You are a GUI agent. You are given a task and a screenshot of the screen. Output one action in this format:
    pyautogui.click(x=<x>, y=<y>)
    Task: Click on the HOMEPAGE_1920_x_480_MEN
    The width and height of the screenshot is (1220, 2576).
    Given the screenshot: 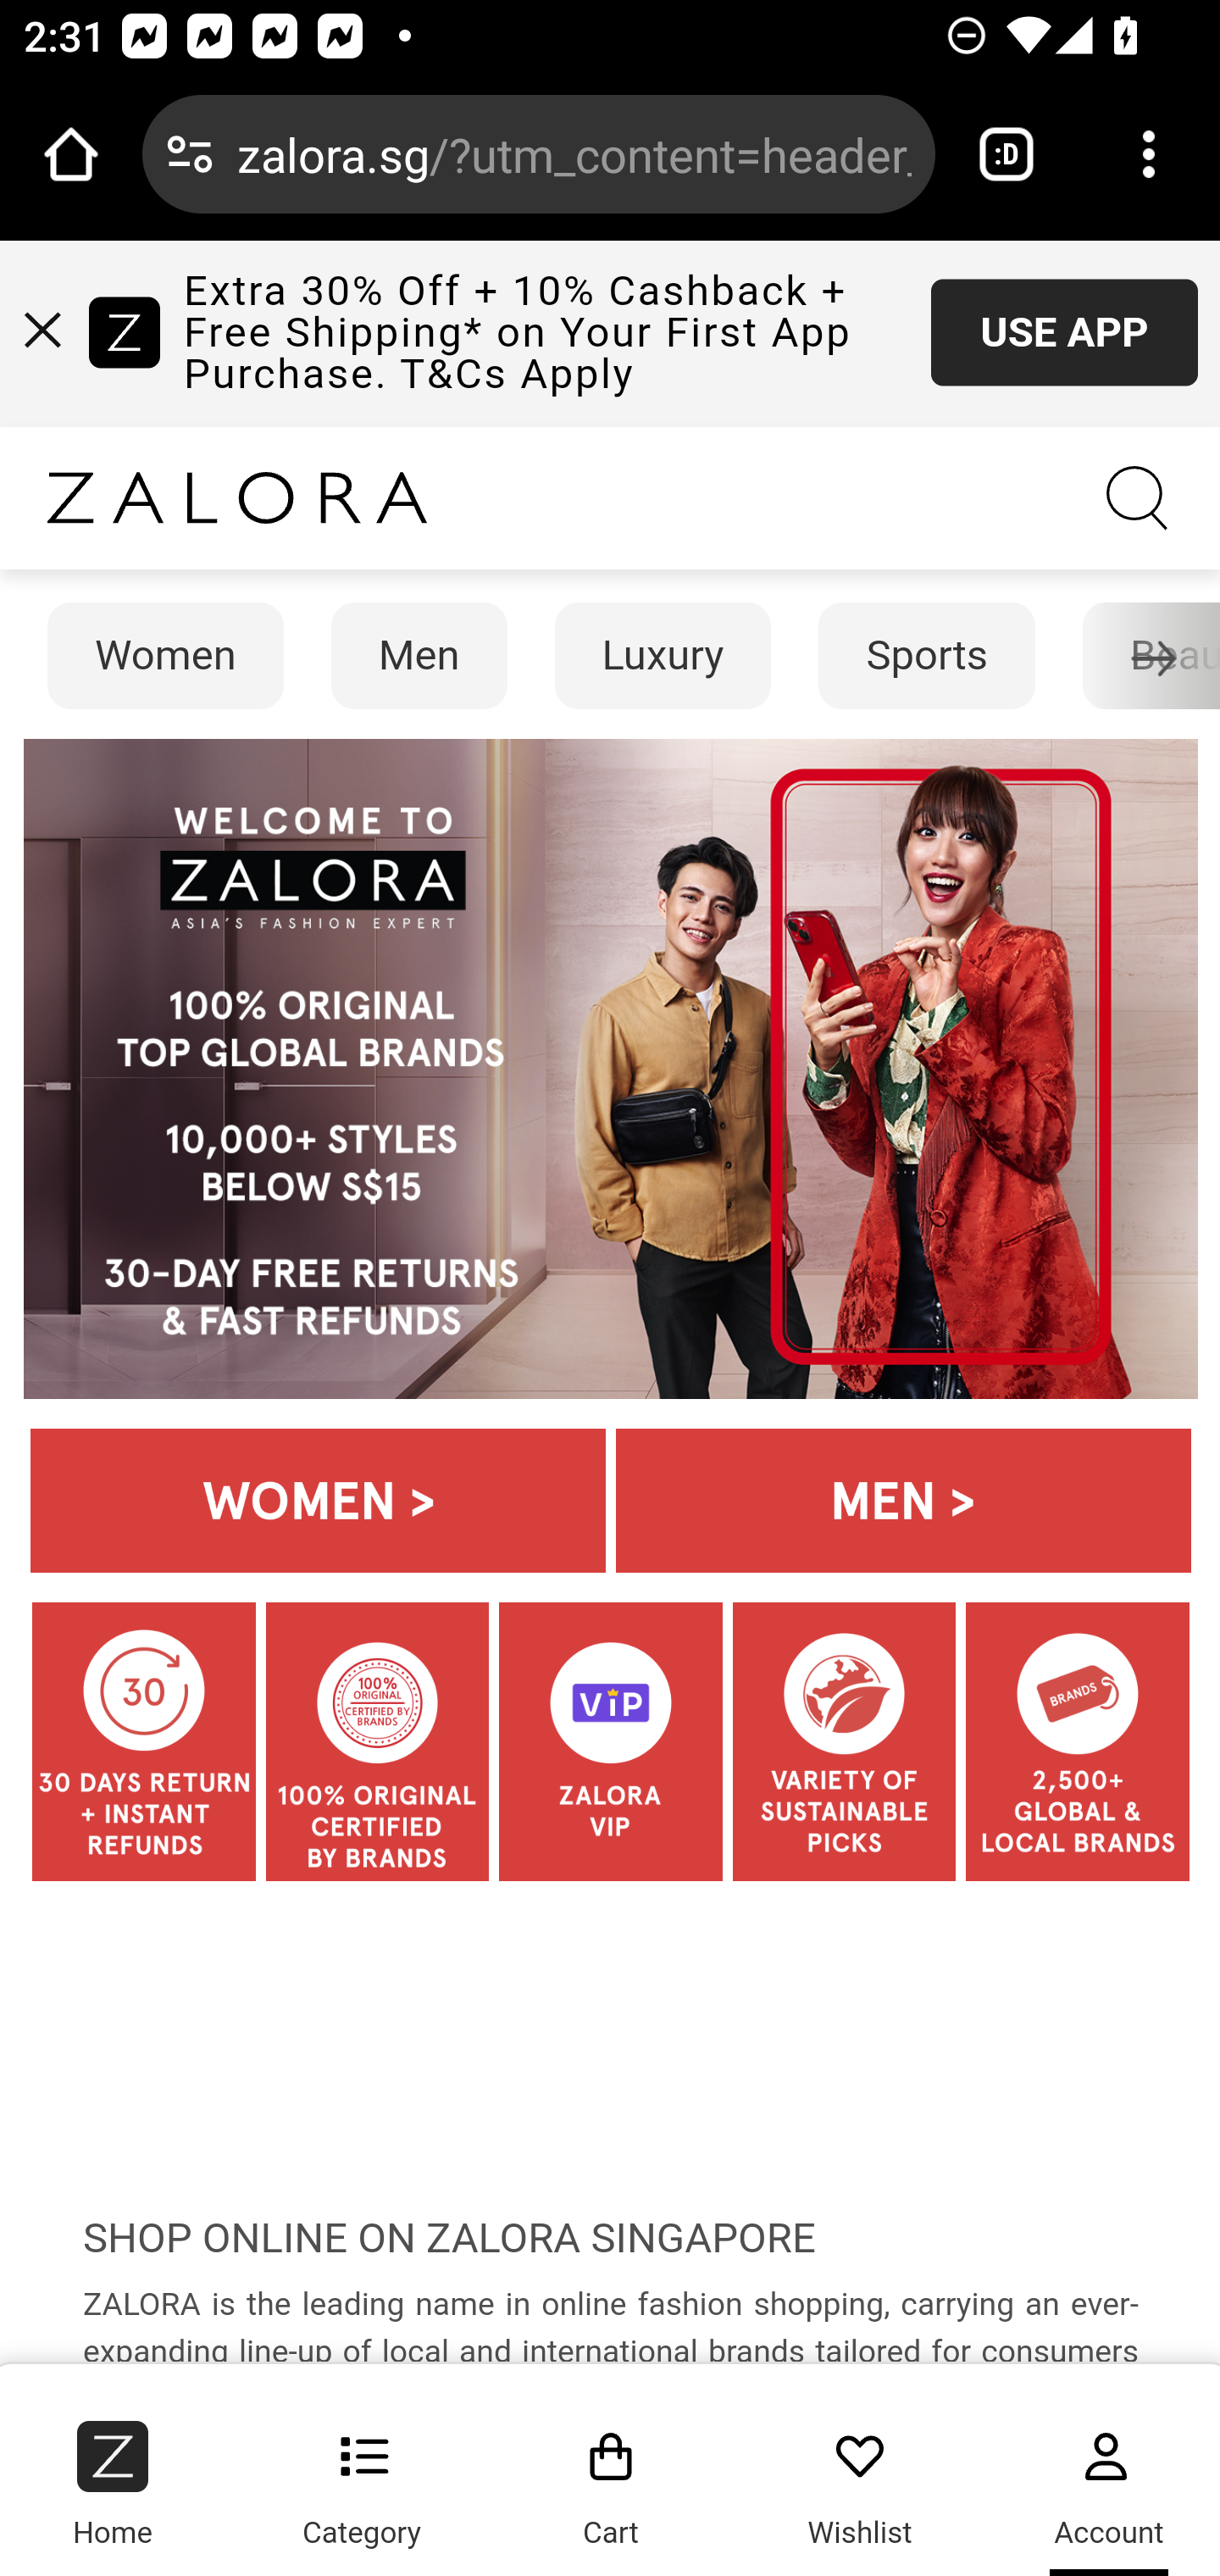 What is the action you would take?
    pyautogui.click(x=903, y=1500)
    